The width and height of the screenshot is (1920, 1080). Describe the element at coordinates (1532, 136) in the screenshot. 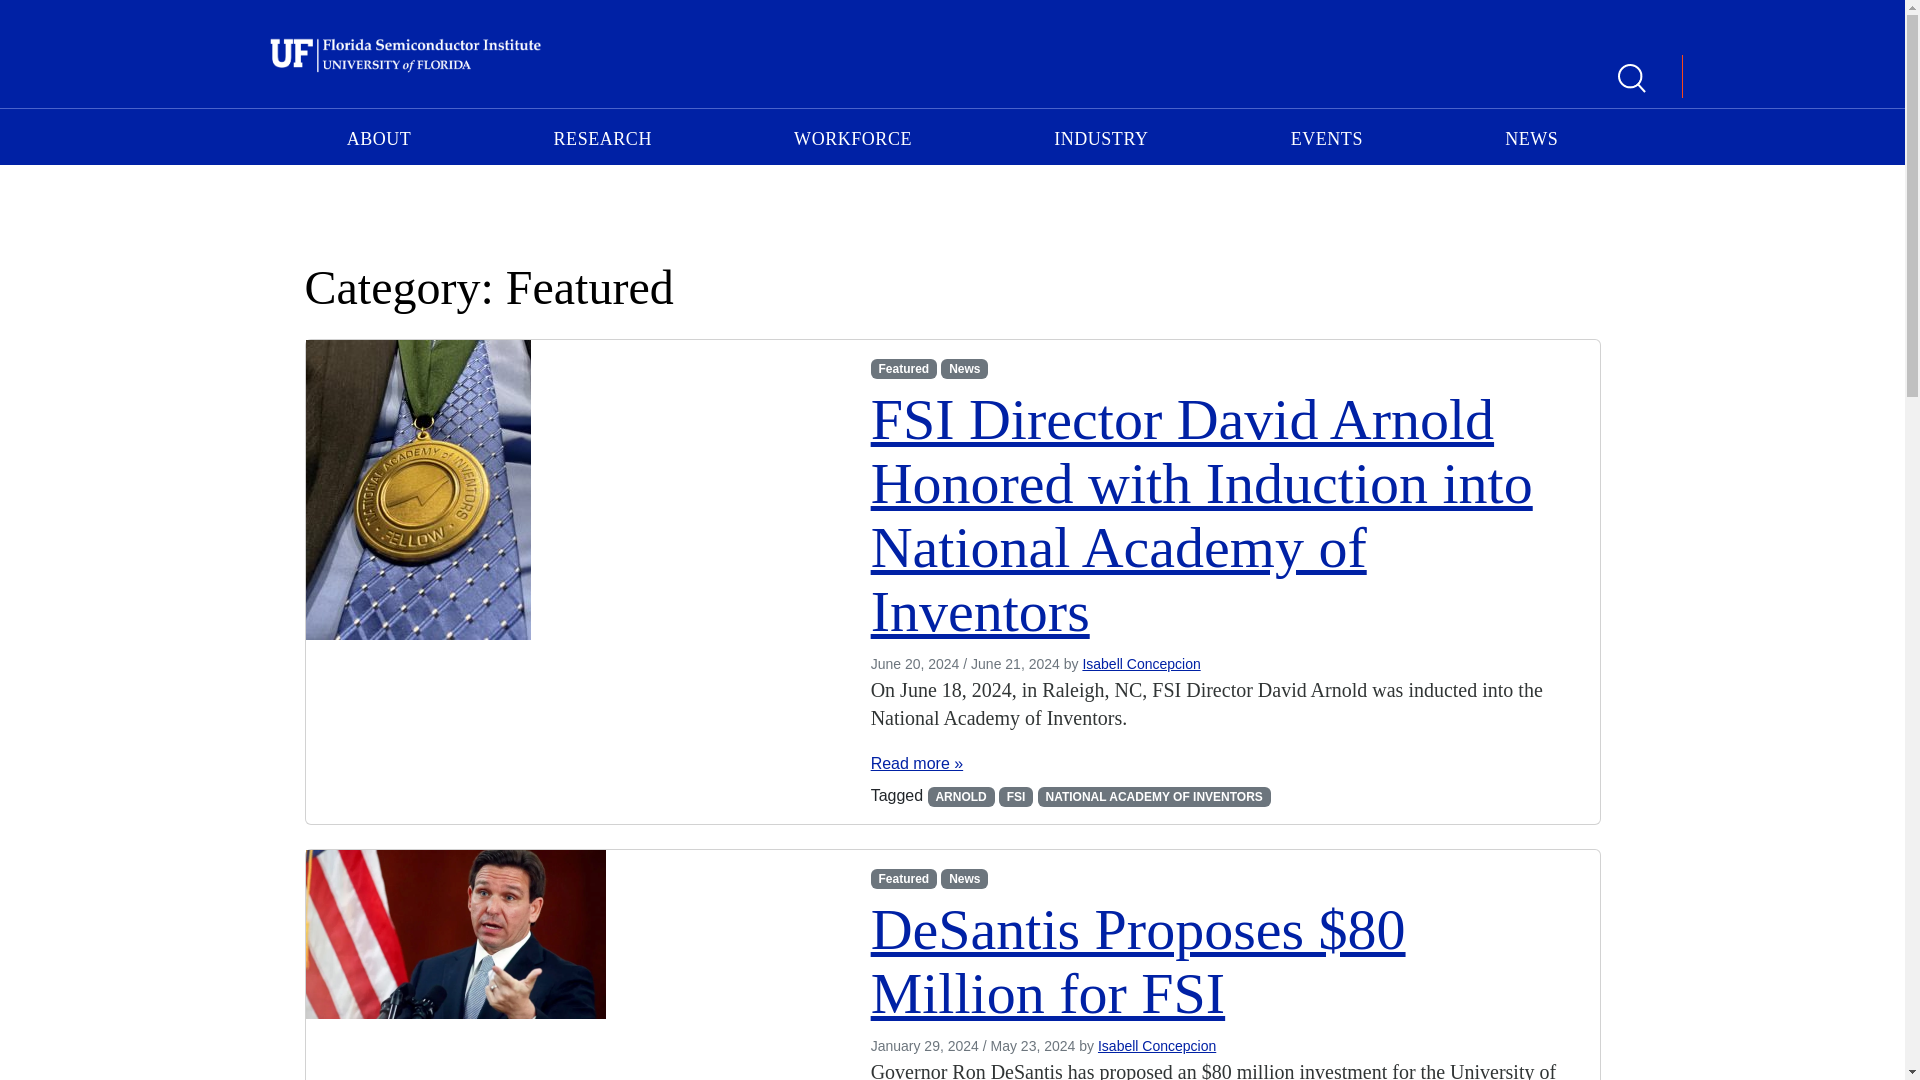

I see `NEWS` at that location.